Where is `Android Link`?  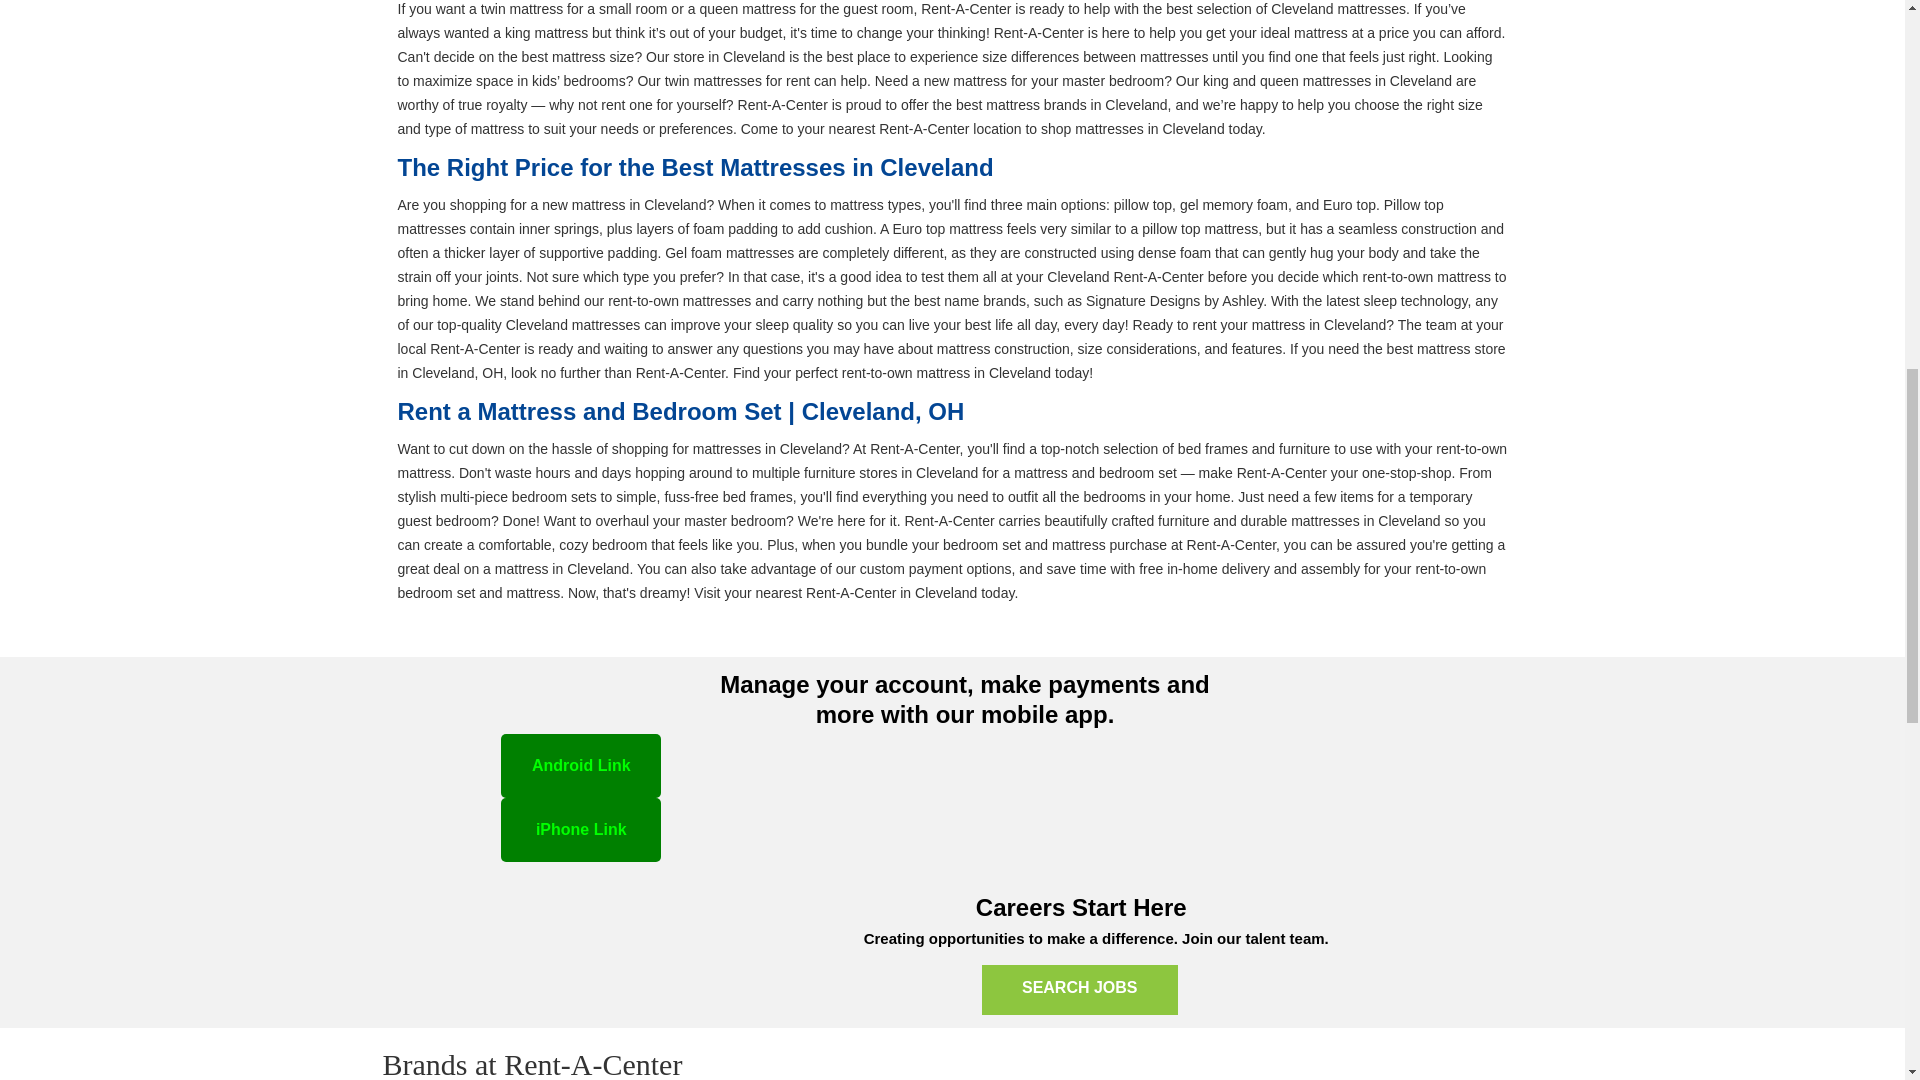 Android Link is located at coordinates (580, 766).